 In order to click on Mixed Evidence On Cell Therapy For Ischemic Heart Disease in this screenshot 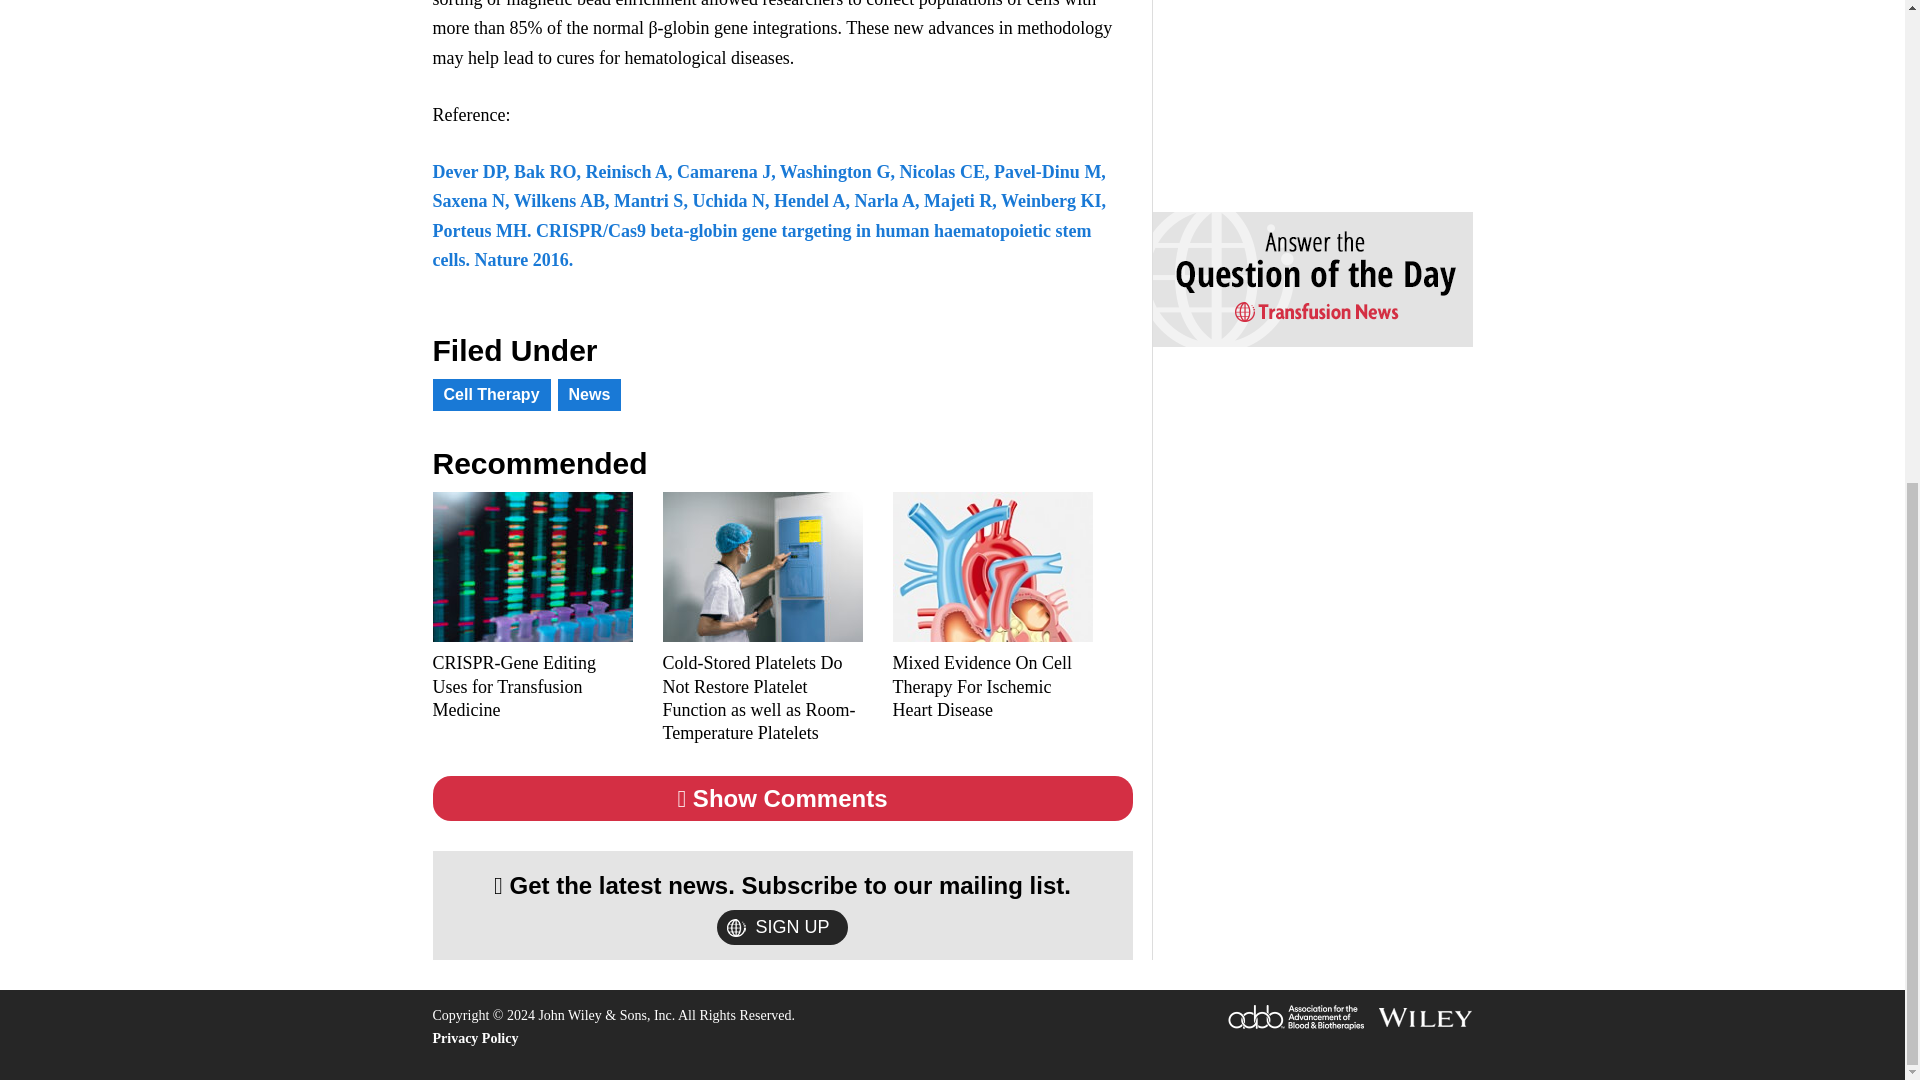, I will do `click(992, 687)`.